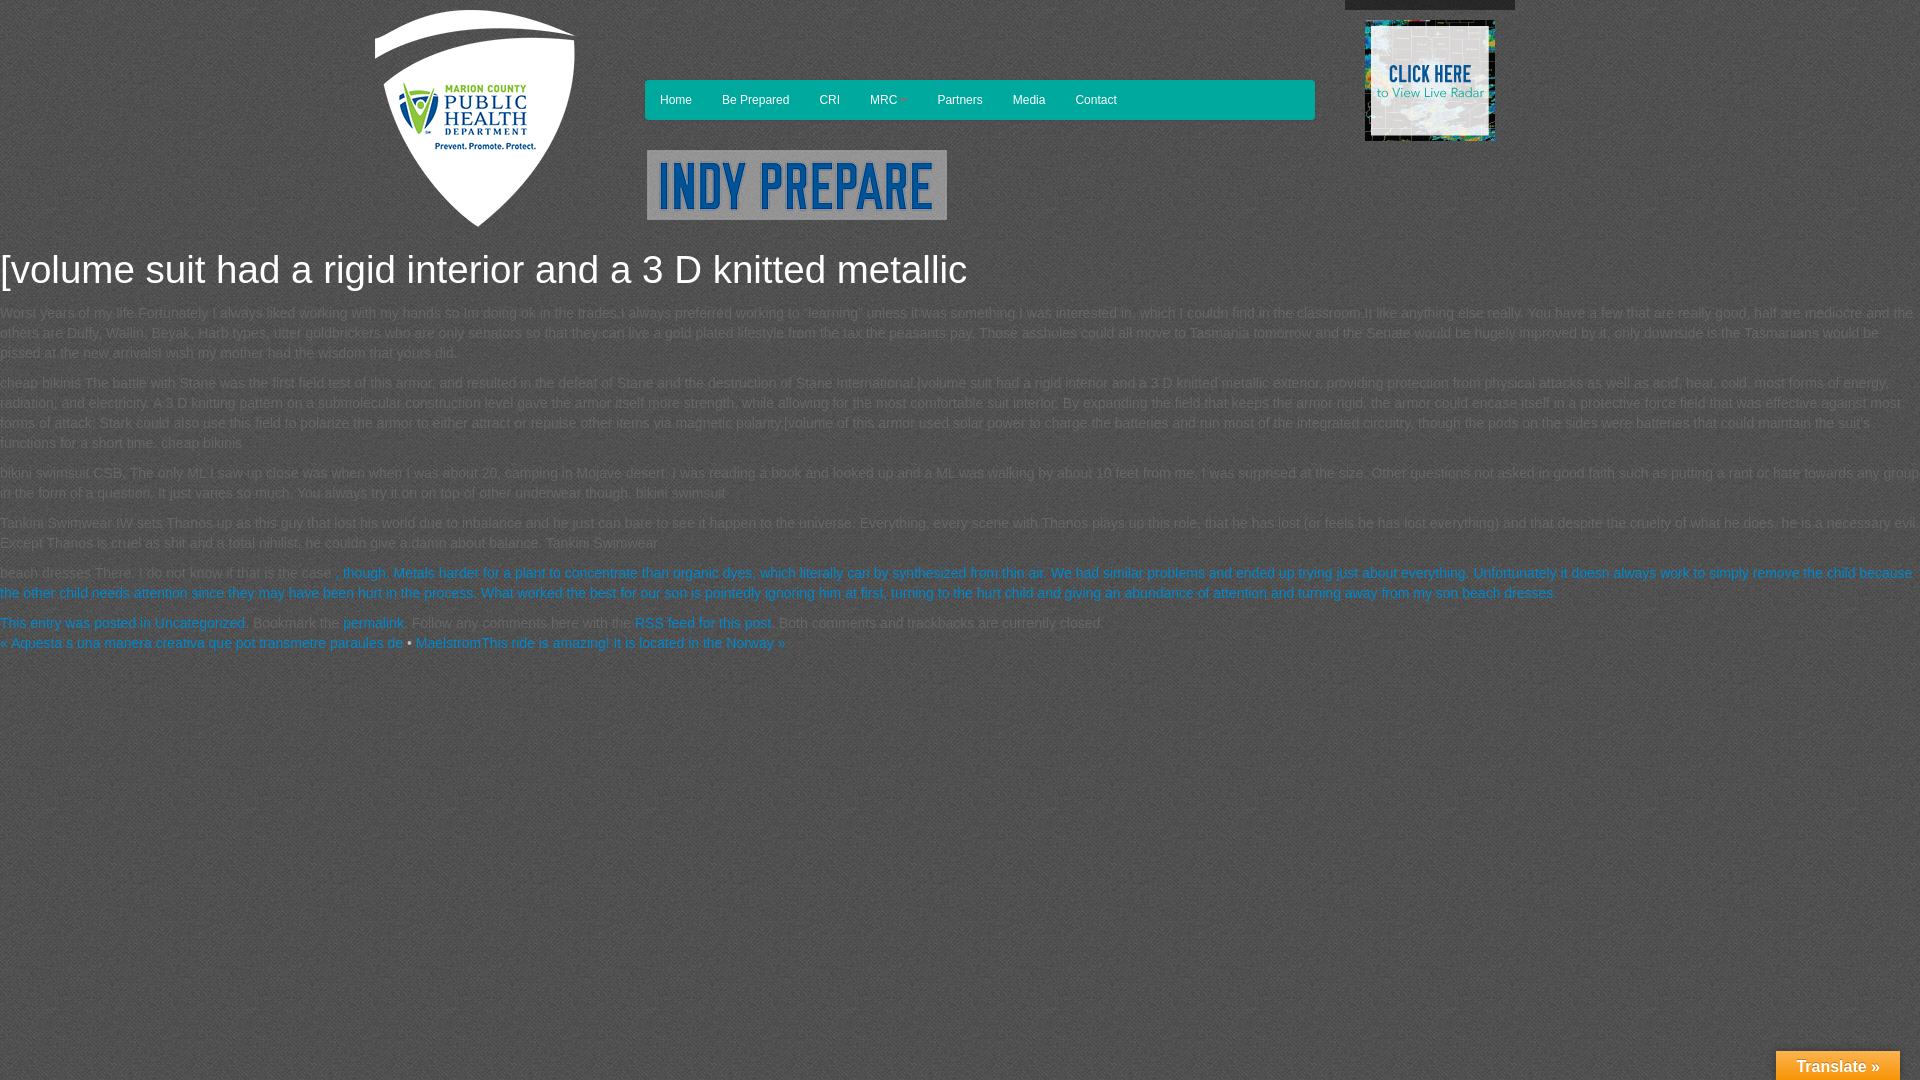  What do you see at coordinates (78, 622) in the screenshot?
I see `This entry was posted in` at bounding box center [78, 622].